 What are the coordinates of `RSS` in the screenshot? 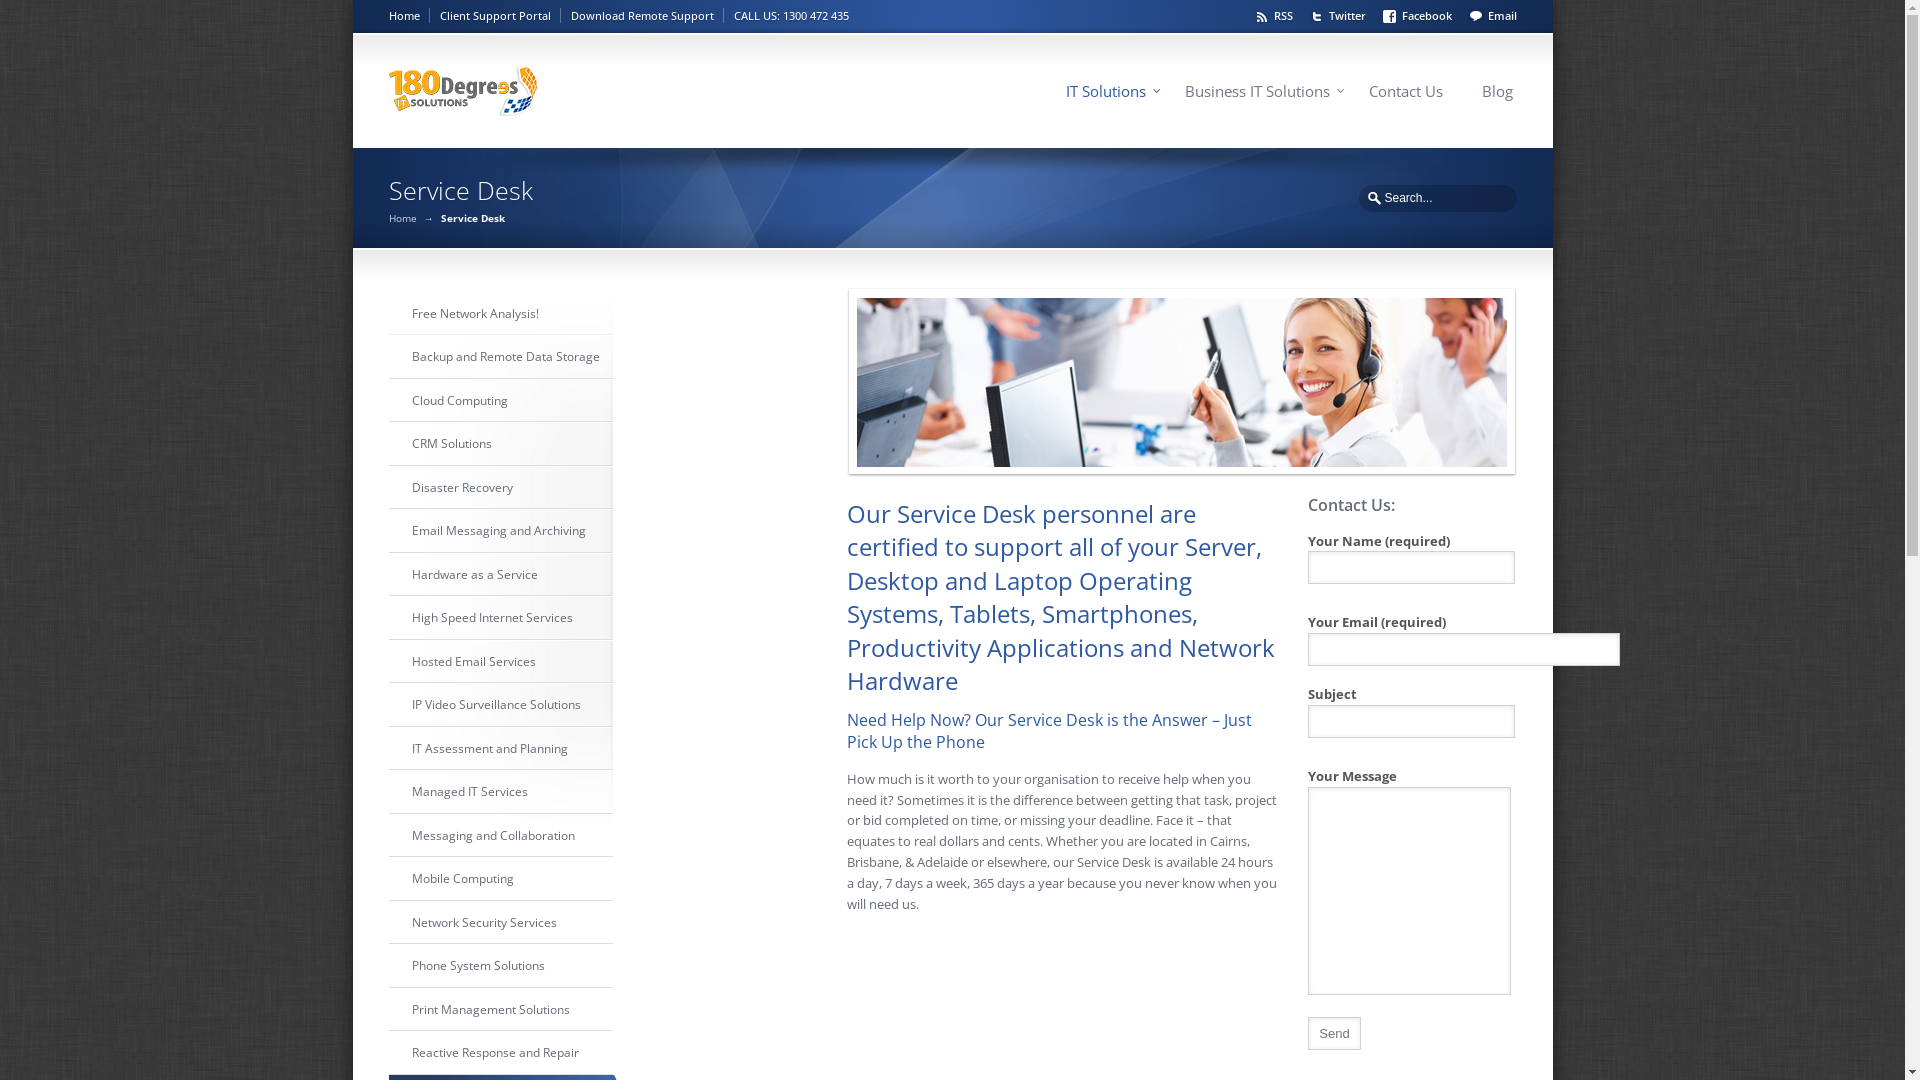 It's located at (1277, 14).